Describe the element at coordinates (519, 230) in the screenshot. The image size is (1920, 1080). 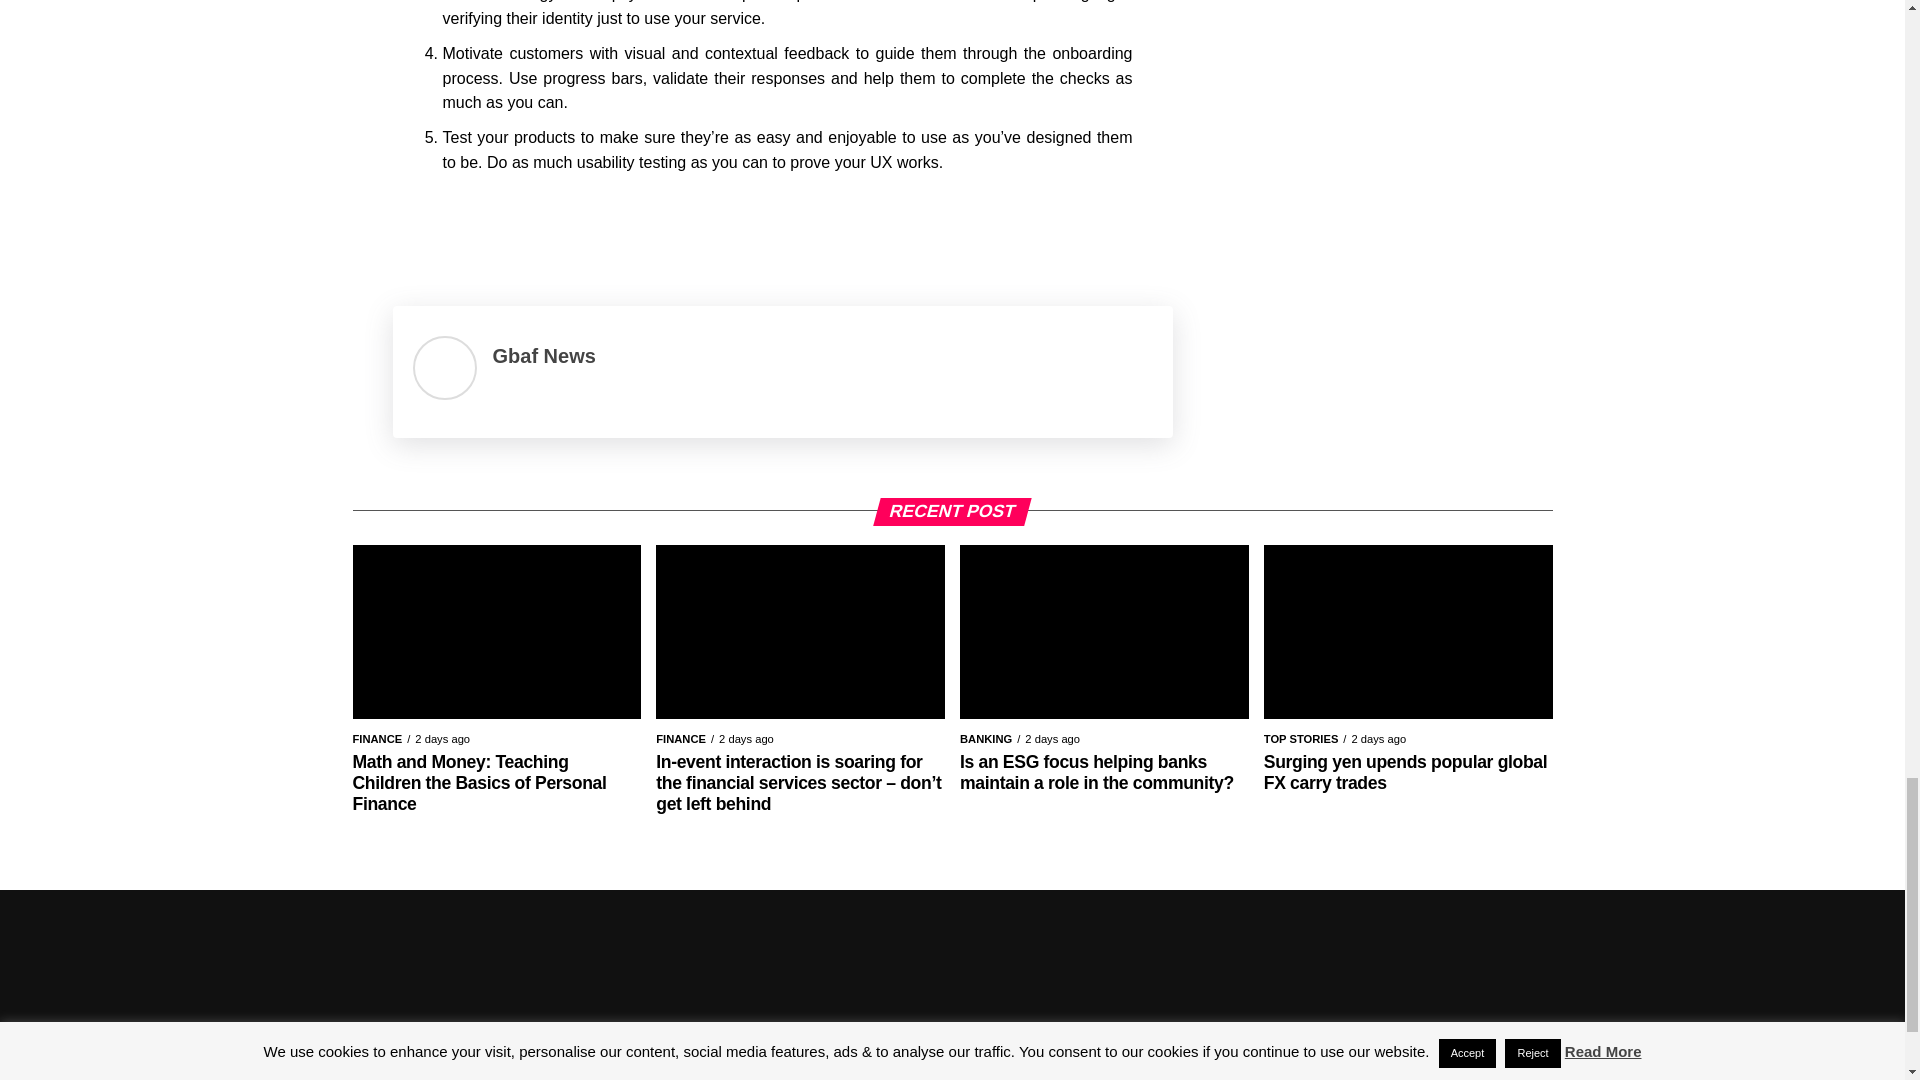
I see `Share on Linkedin` at that location.